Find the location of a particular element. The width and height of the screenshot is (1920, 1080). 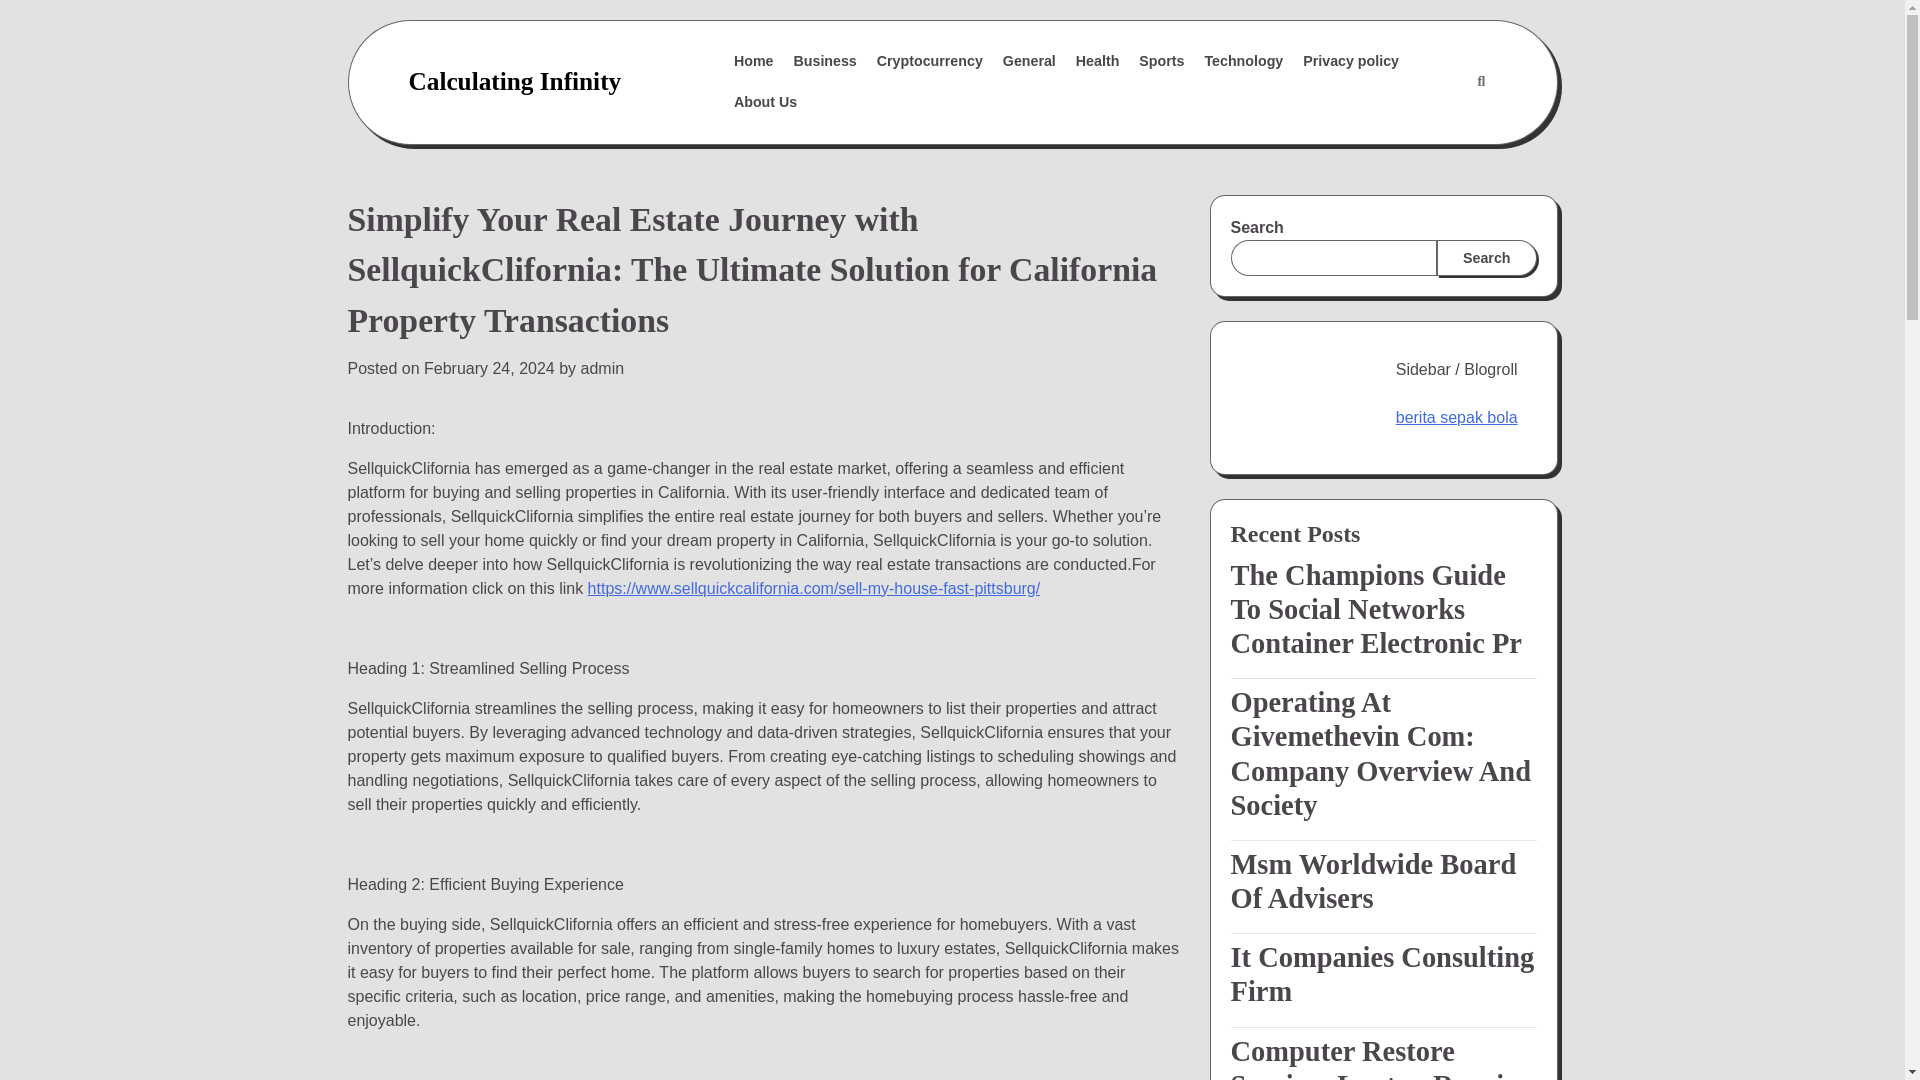

Business is located at coordinates (825, 62).